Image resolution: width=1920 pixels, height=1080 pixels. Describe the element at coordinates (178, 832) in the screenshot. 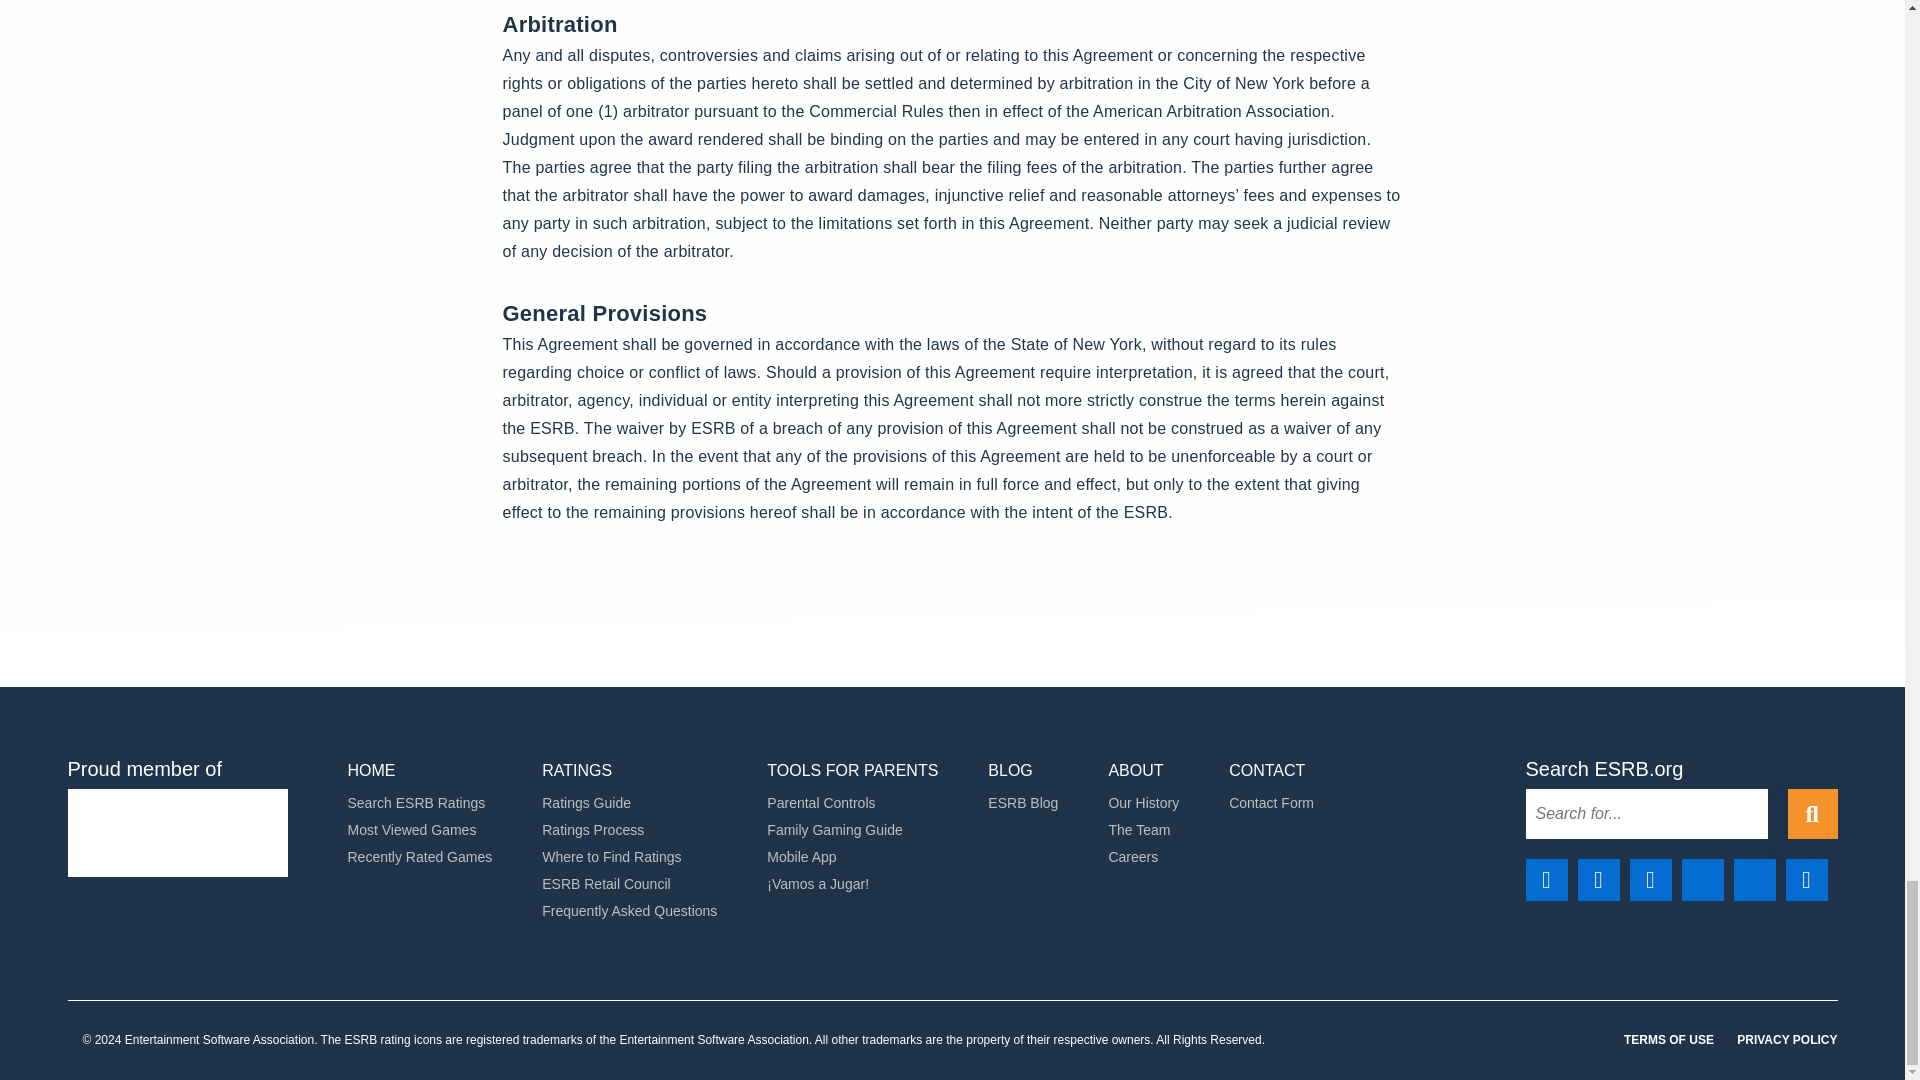

I see `IARC - International Age Rating Coalition` at that location.